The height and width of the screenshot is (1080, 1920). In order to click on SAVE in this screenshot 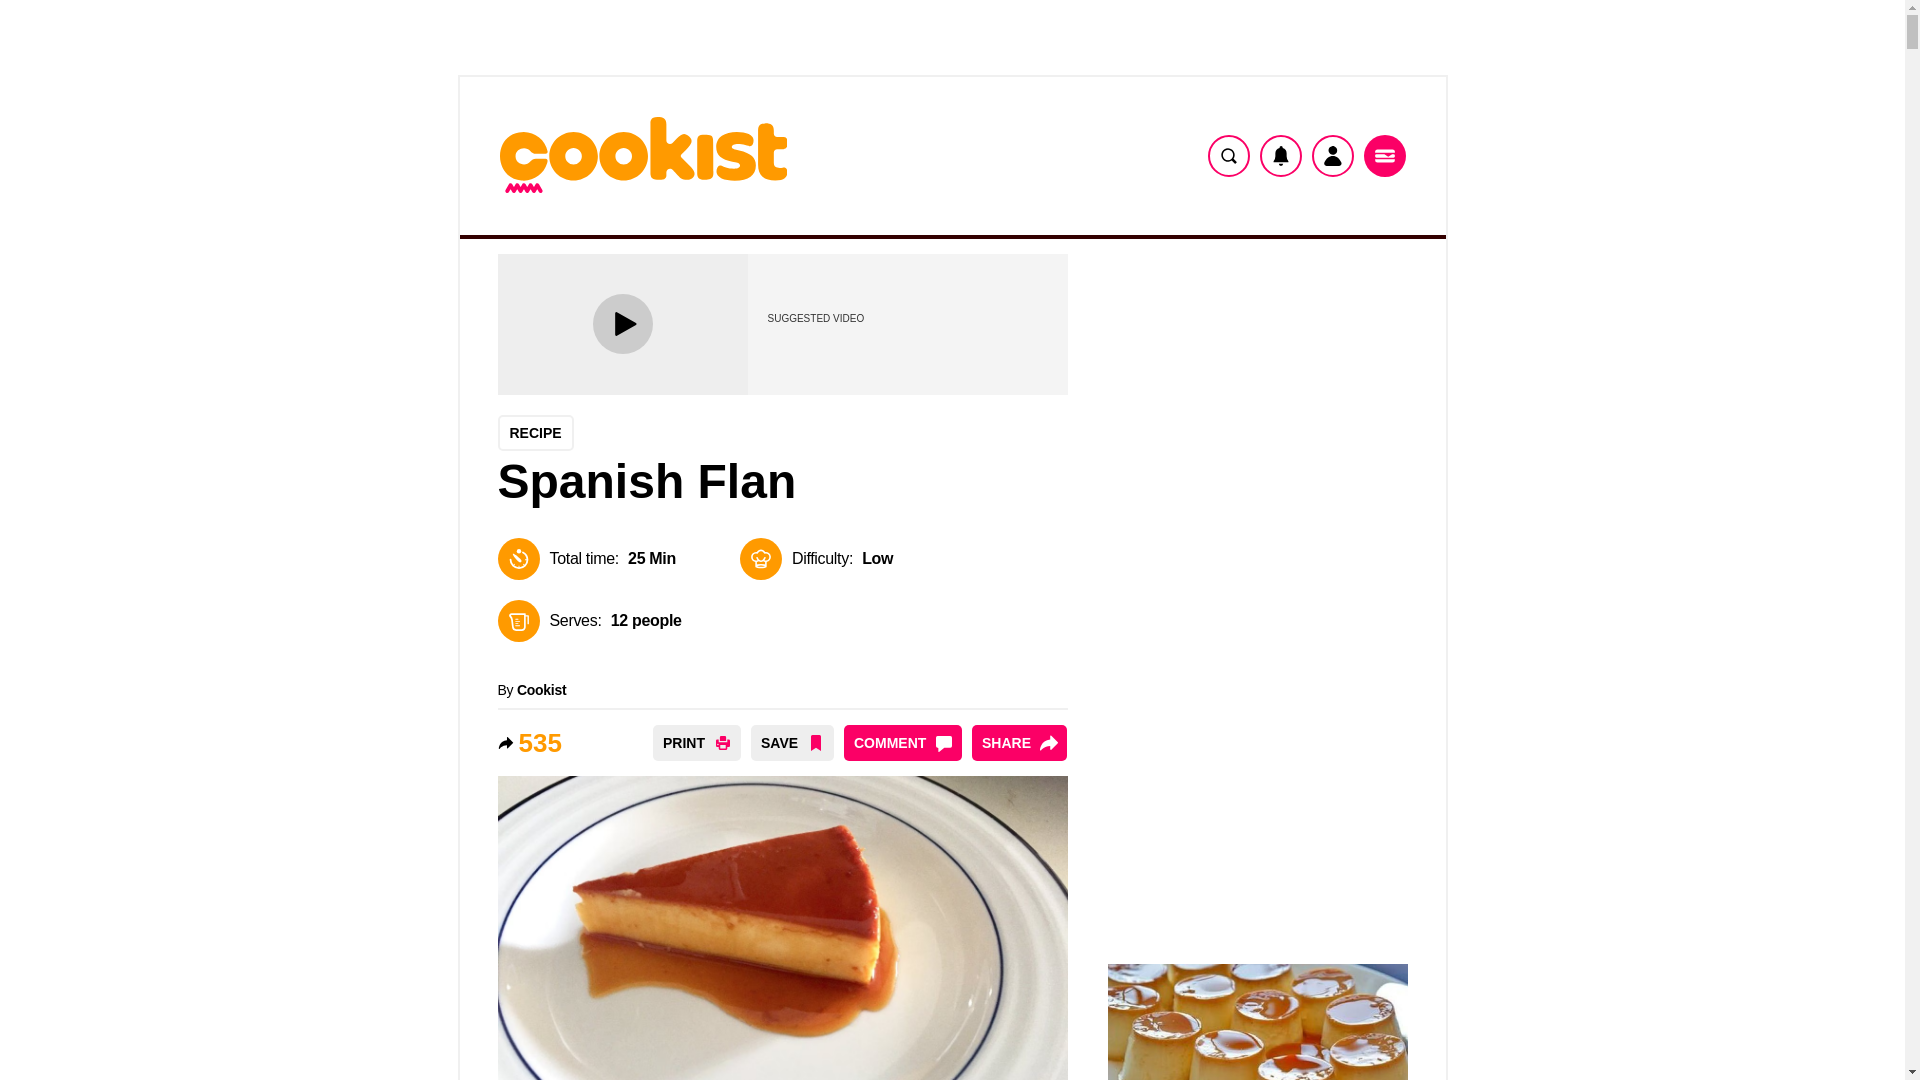, I will do `click(792, 742)`.